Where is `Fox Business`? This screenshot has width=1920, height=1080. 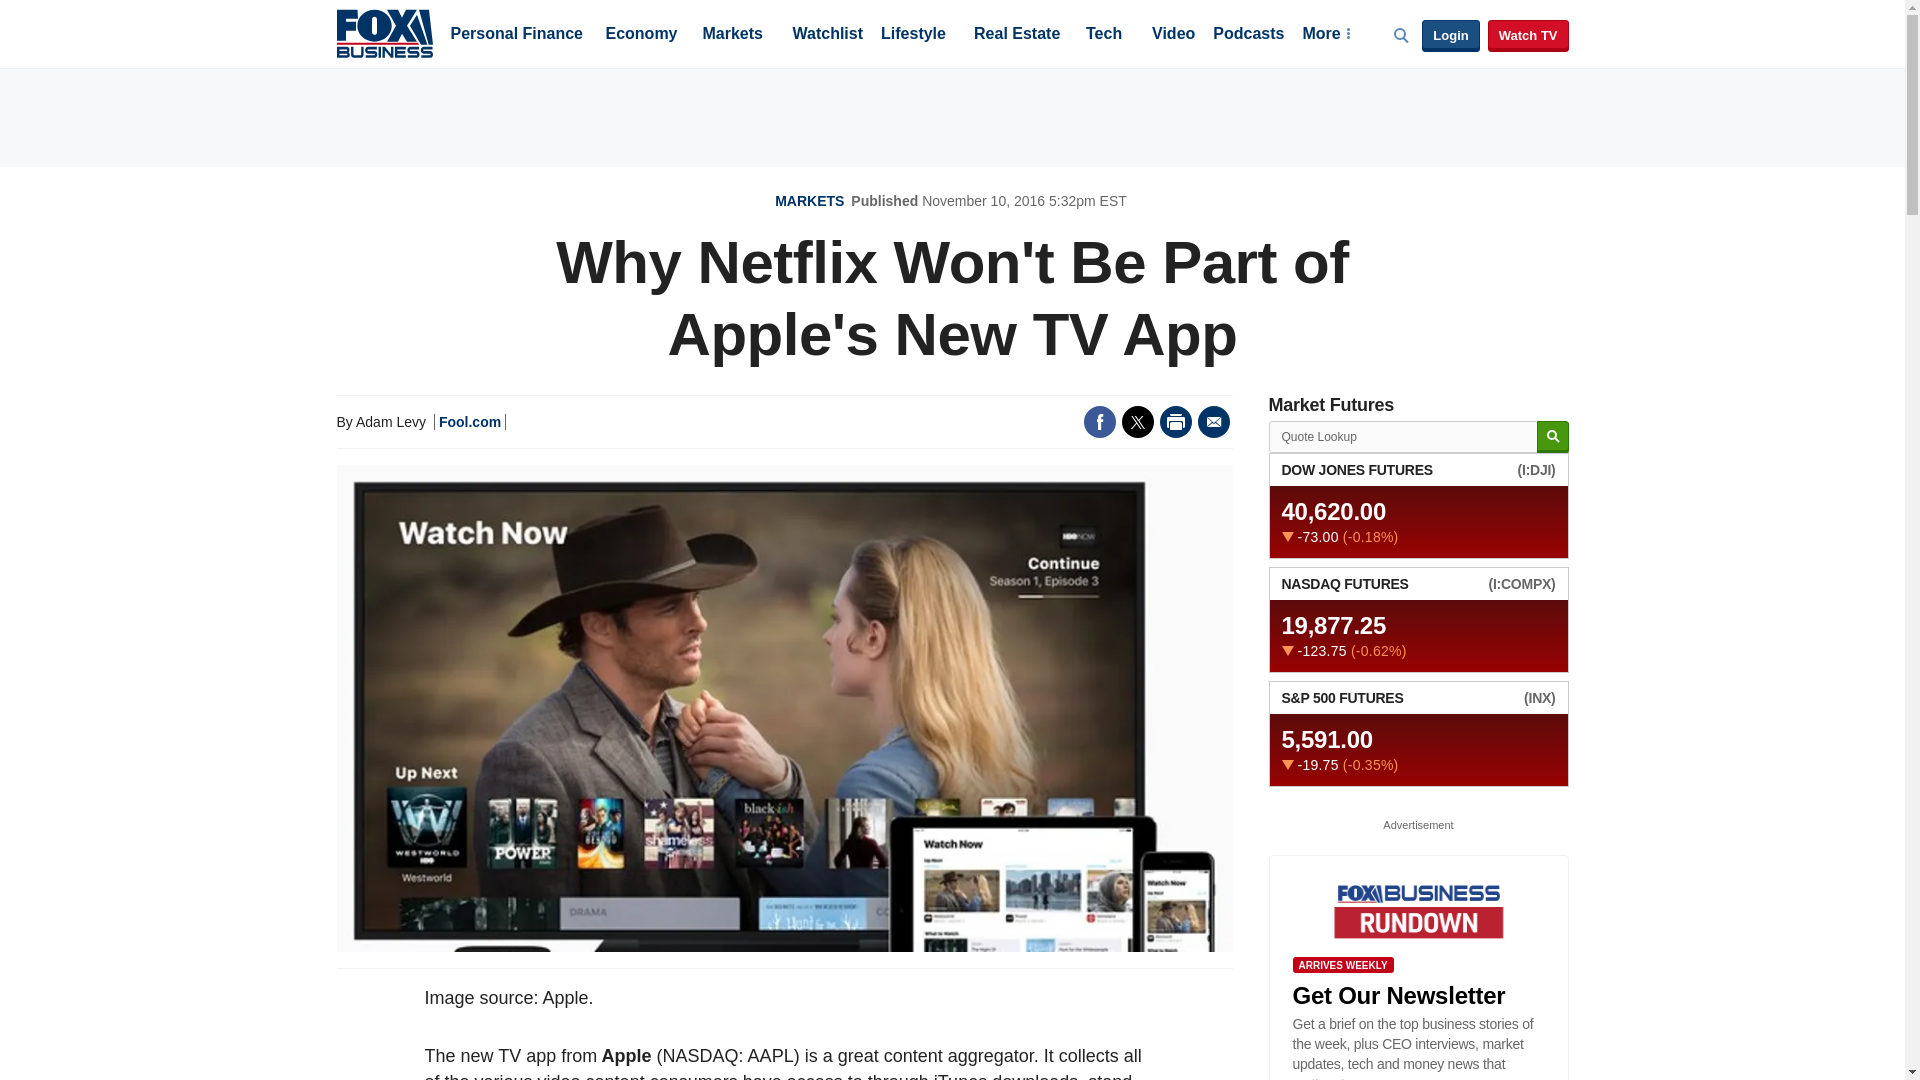 Fox Business is located at coordinates (384, 32).